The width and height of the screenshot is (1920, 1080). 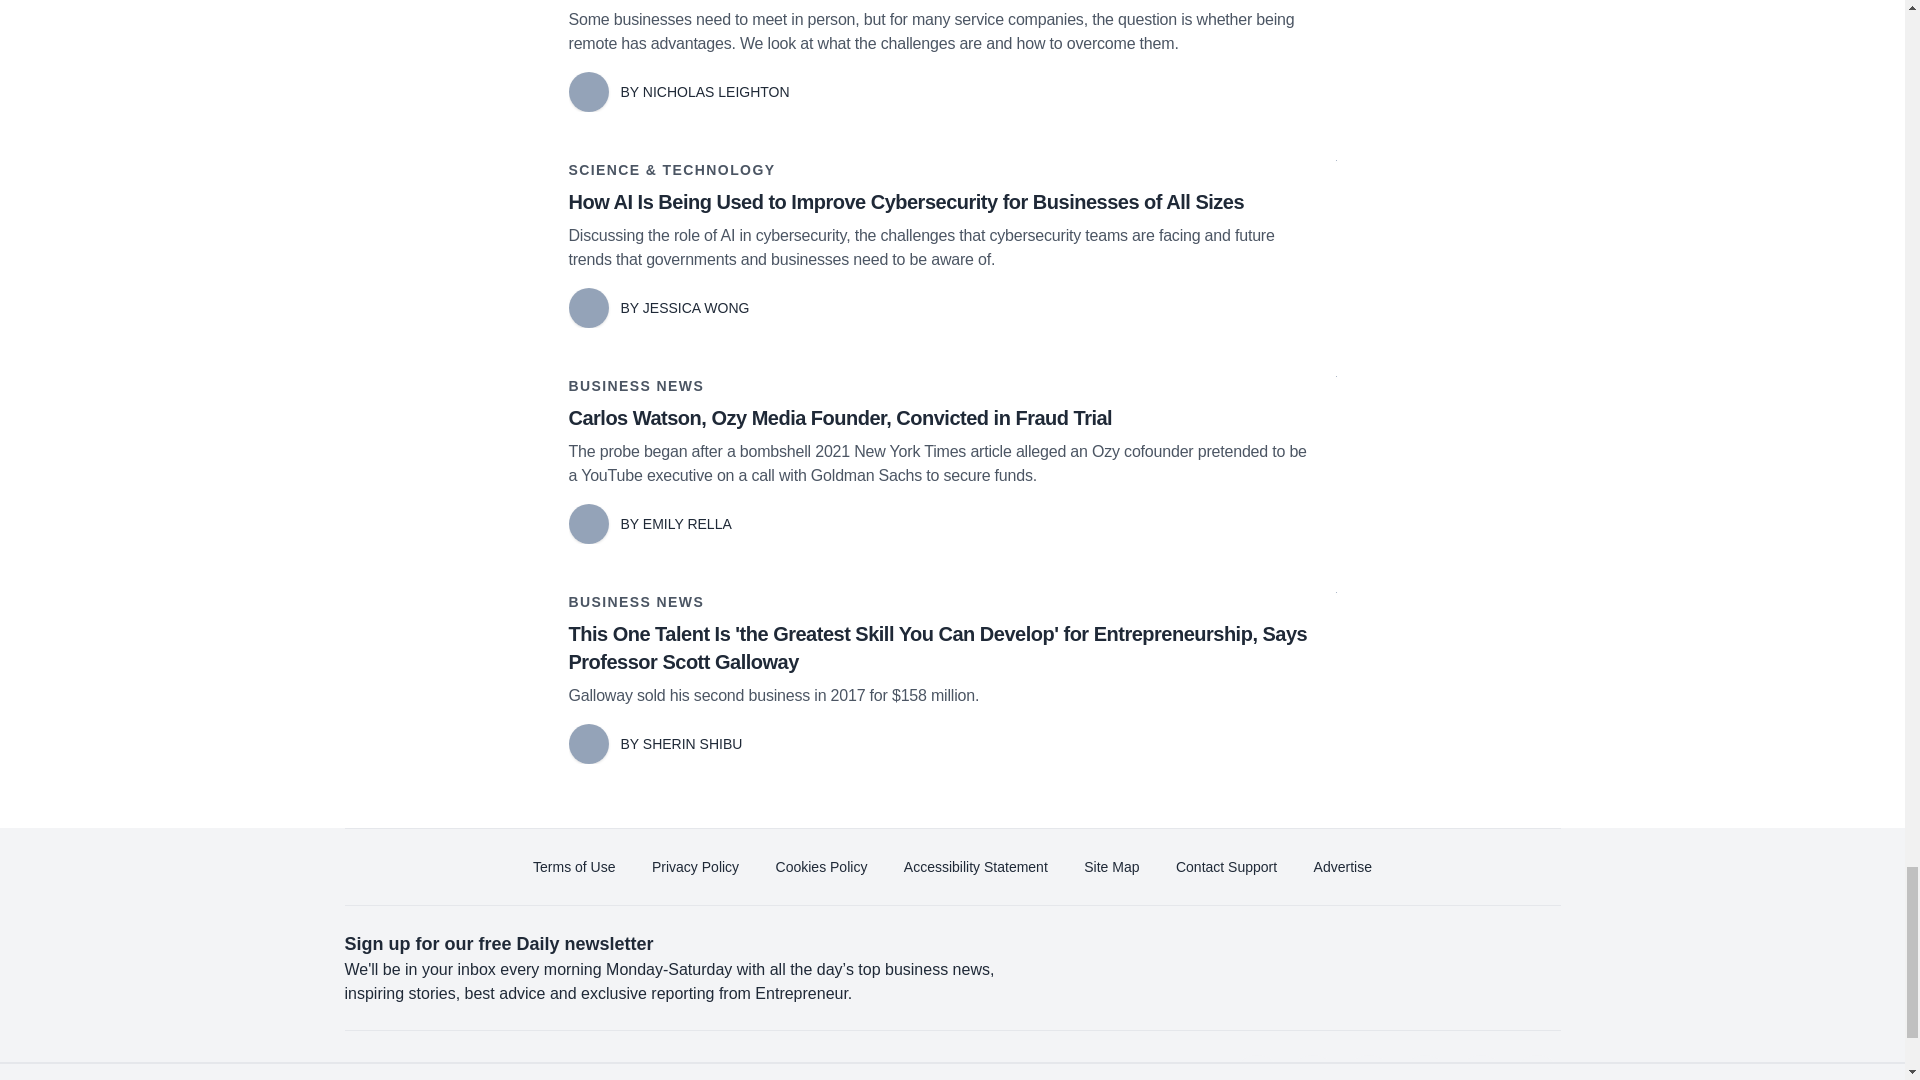 I want to click on rss, so click(x=1536, y=1068).